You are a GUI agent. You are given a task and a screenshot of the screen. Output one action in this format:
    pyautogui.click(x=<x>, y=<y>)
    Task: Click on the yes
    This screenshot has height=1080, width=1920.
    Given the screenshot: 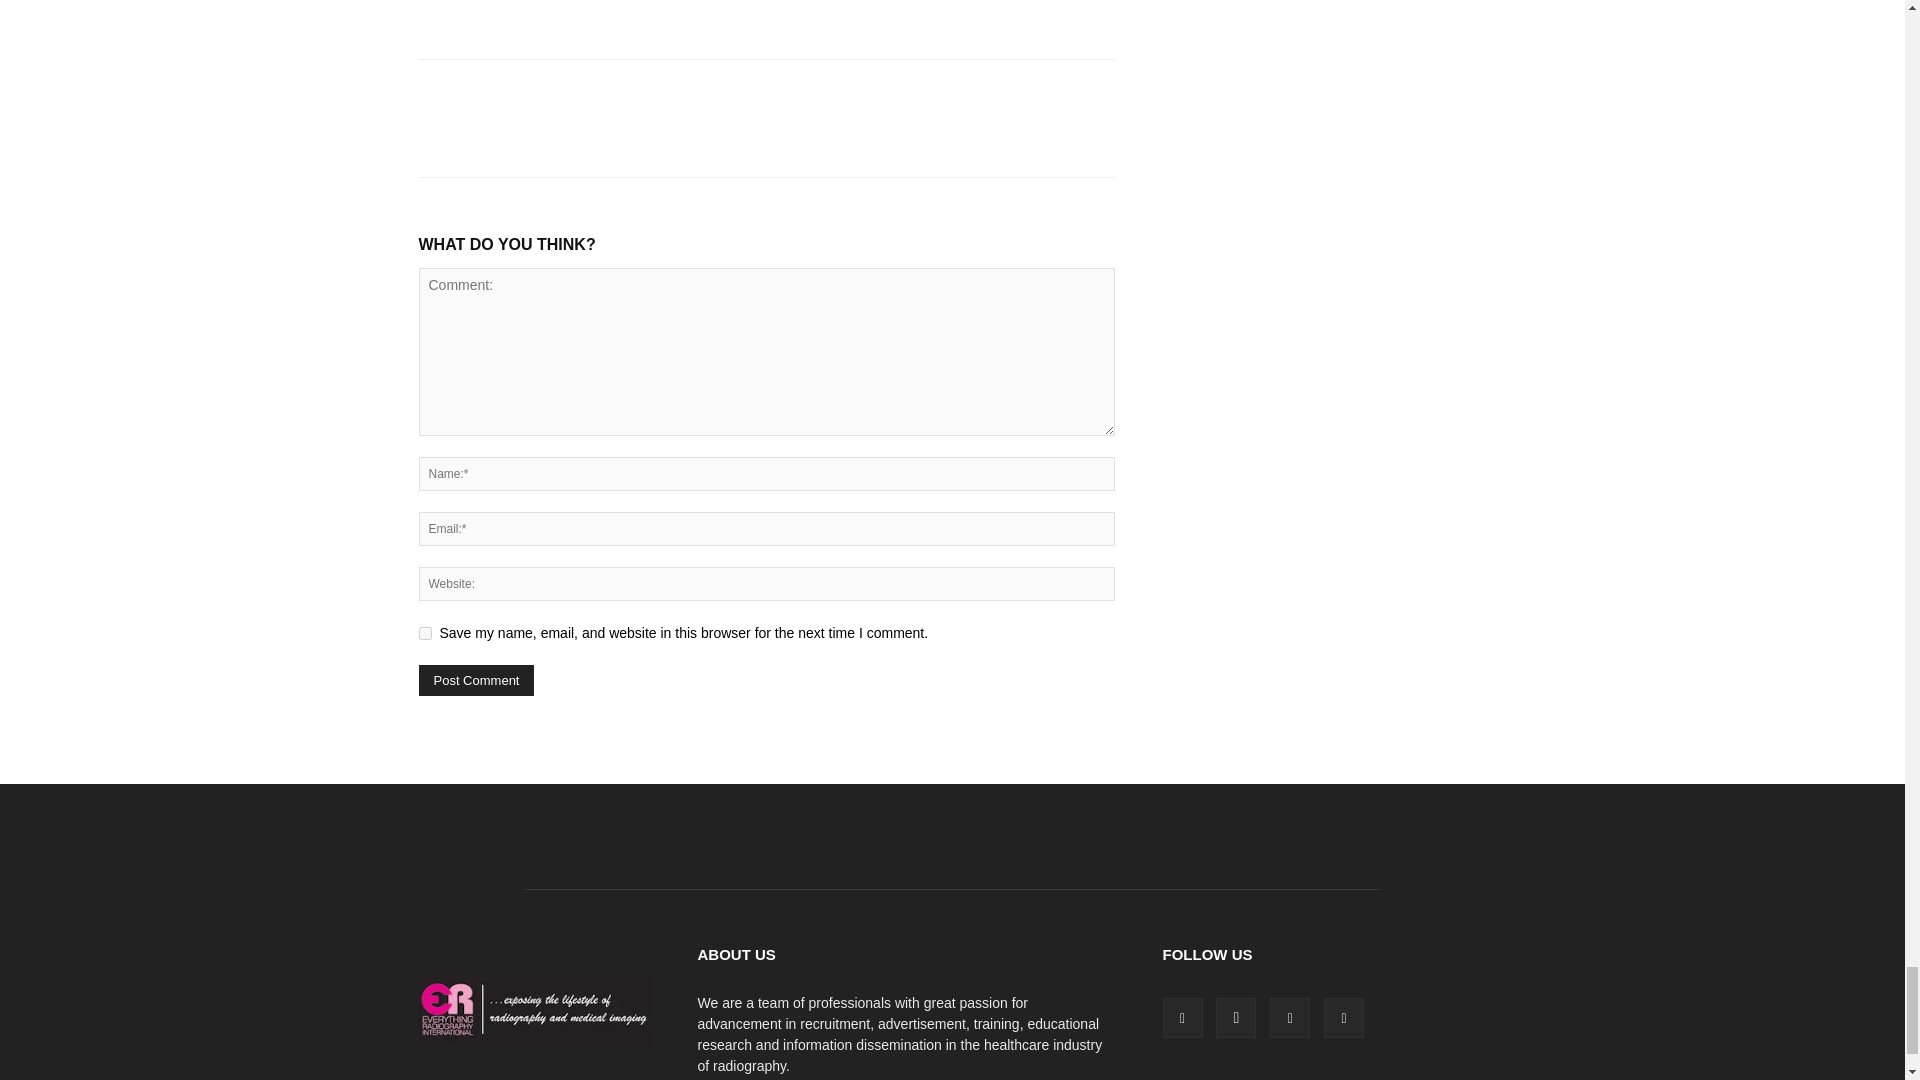 What is the action you would take?
    pyautogui.click(x=424, y=634)
    